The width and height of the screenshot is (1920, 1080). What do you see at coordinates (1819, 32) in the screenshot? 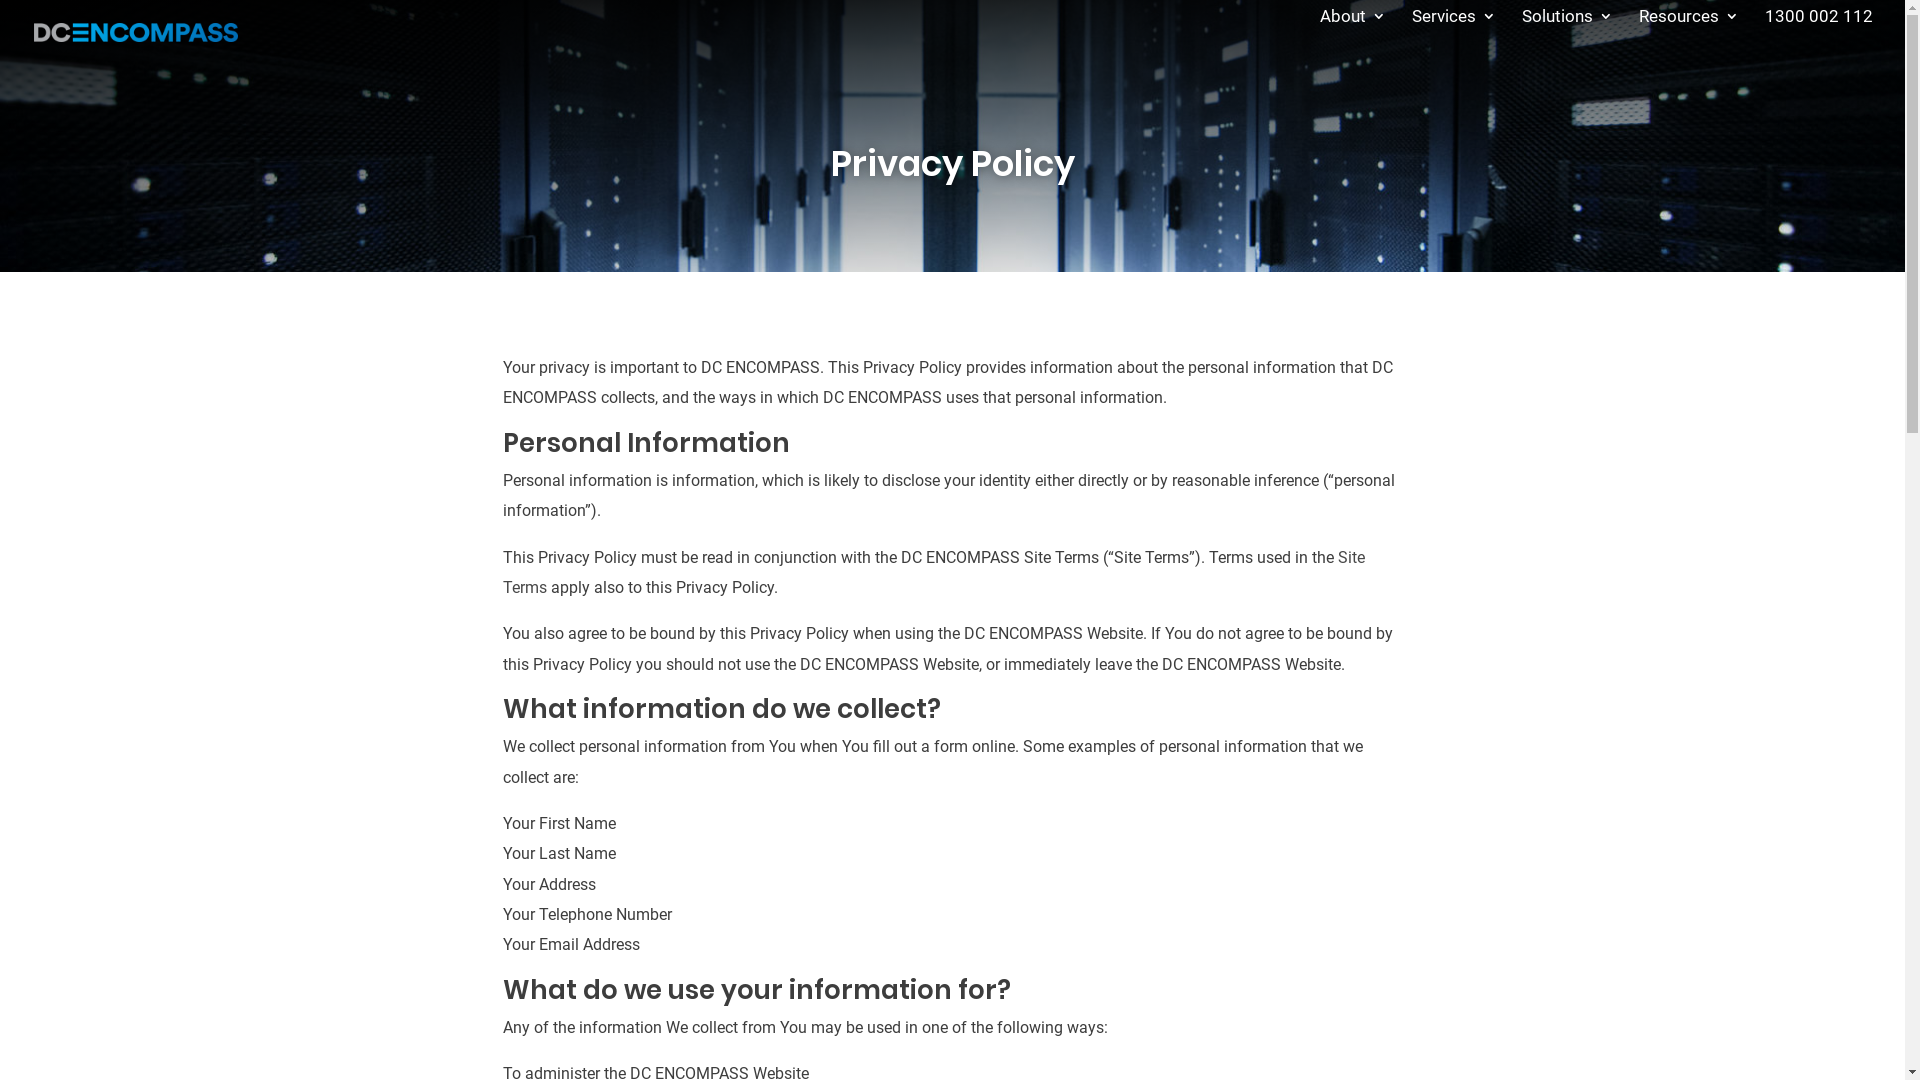
I see `1300 002 112` at bounding box center [1819, 32].